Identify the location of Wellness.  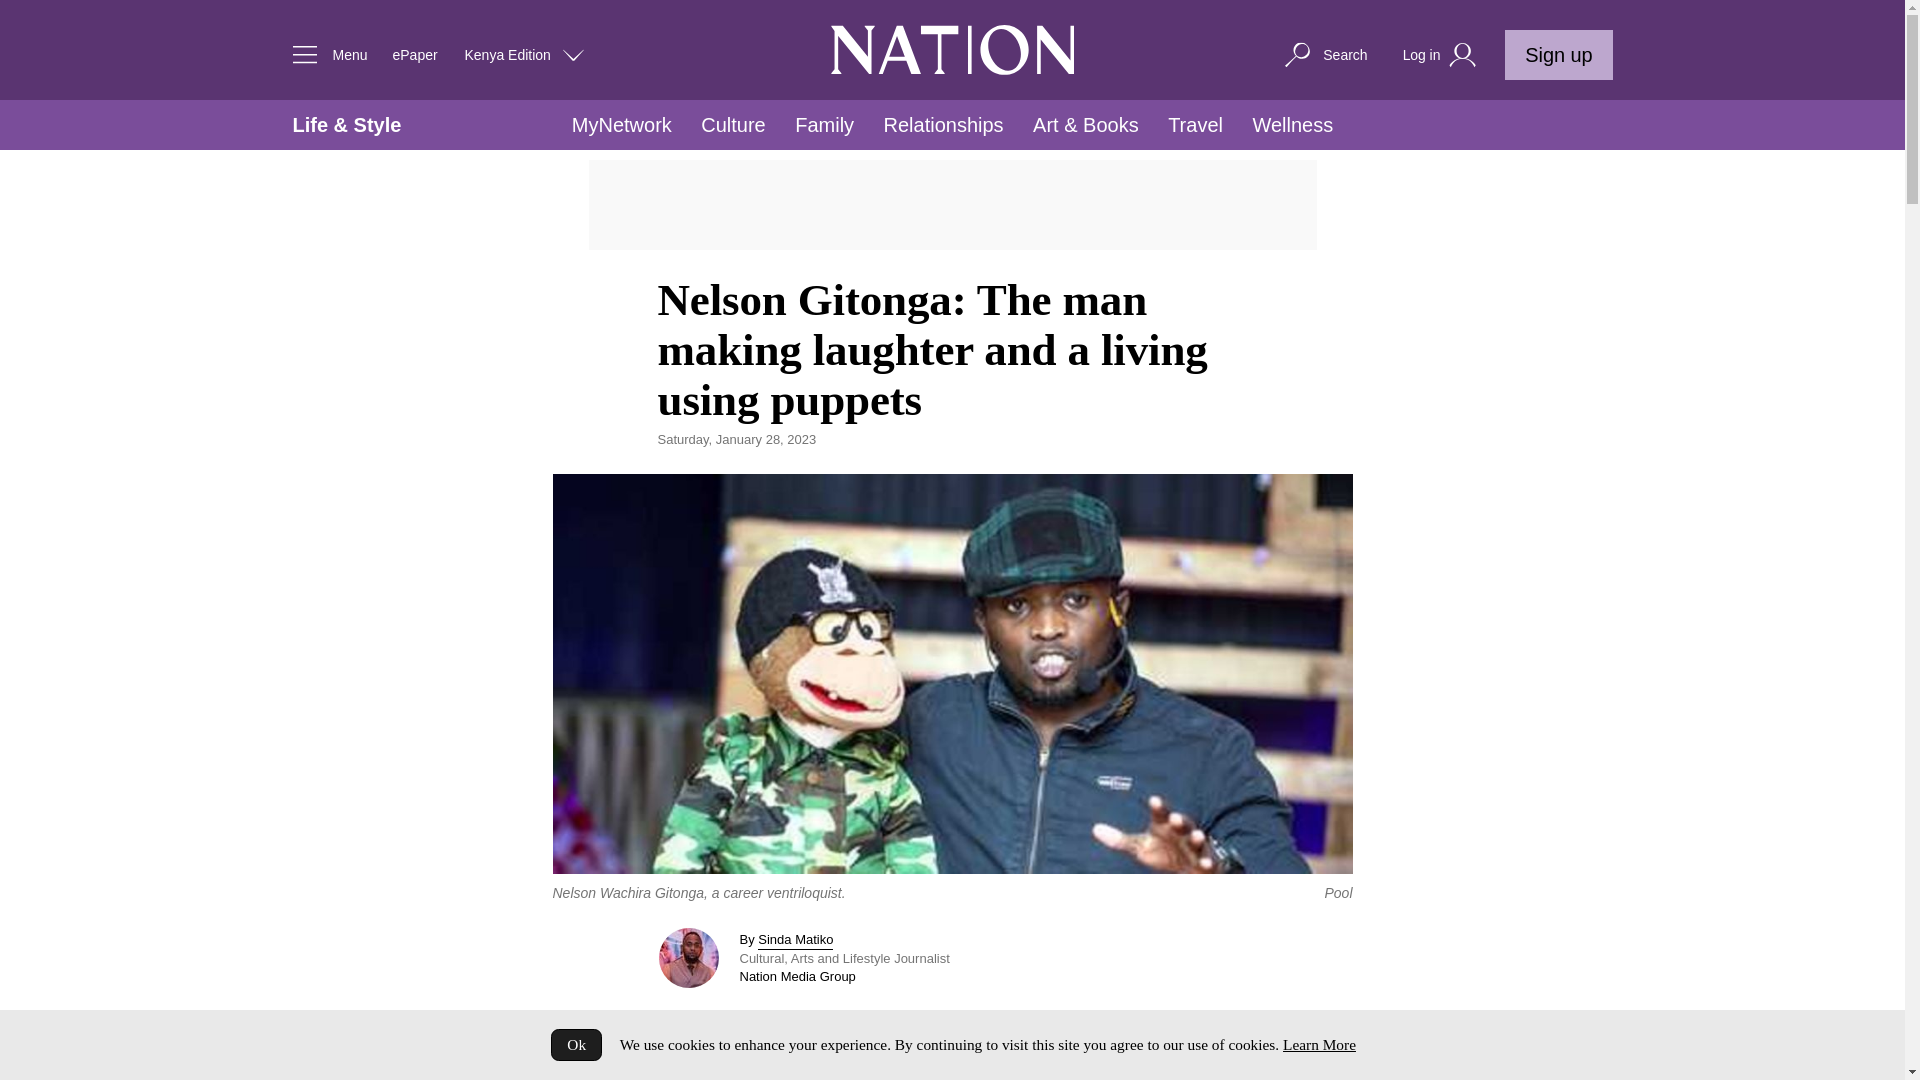
(1292, 125).